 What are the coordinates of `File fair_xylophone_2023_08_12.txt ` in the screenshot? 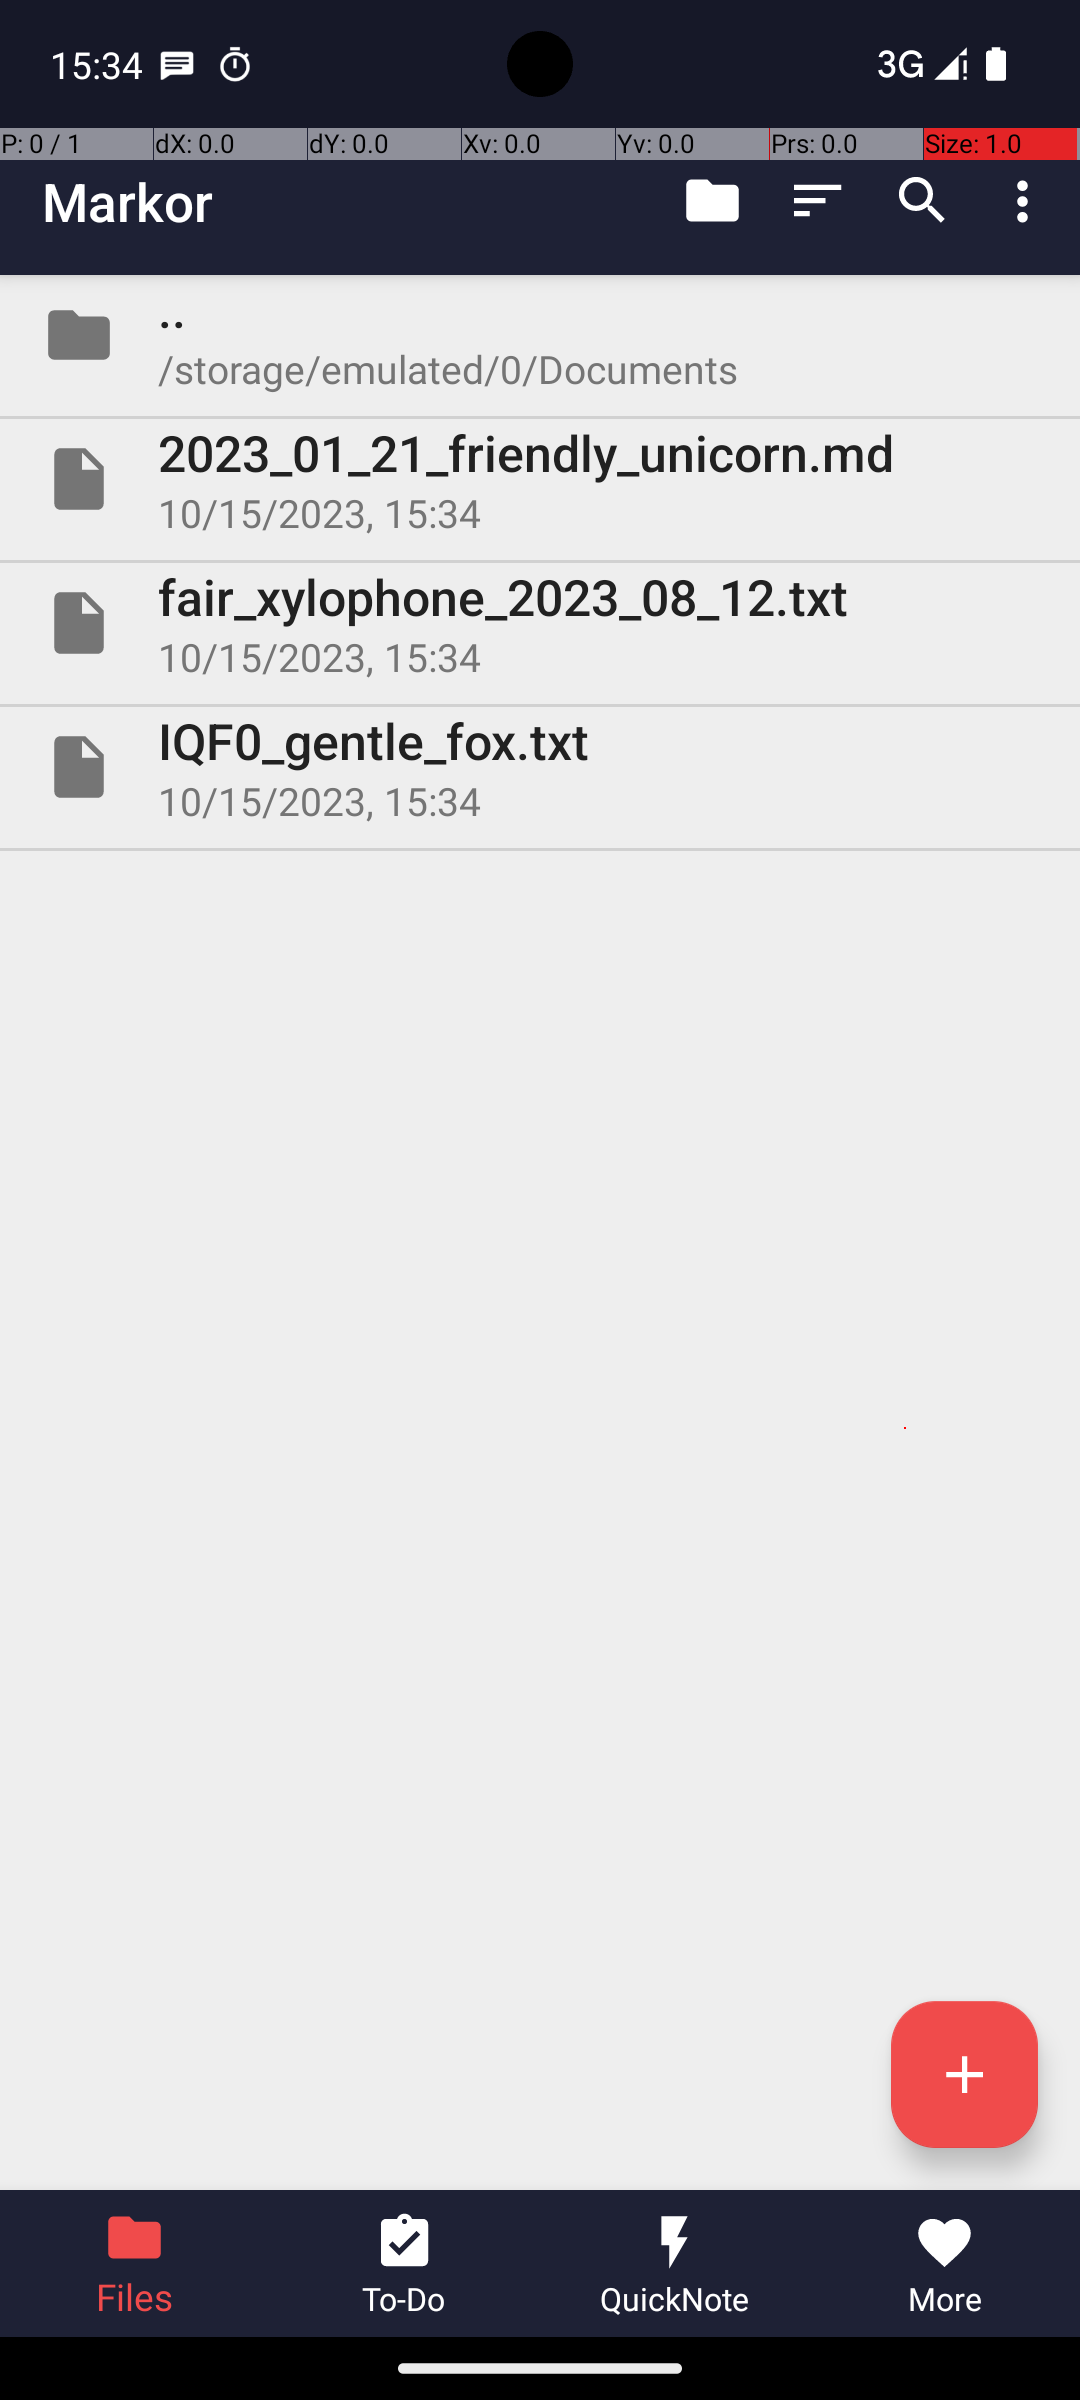 It's located at (540, 623).